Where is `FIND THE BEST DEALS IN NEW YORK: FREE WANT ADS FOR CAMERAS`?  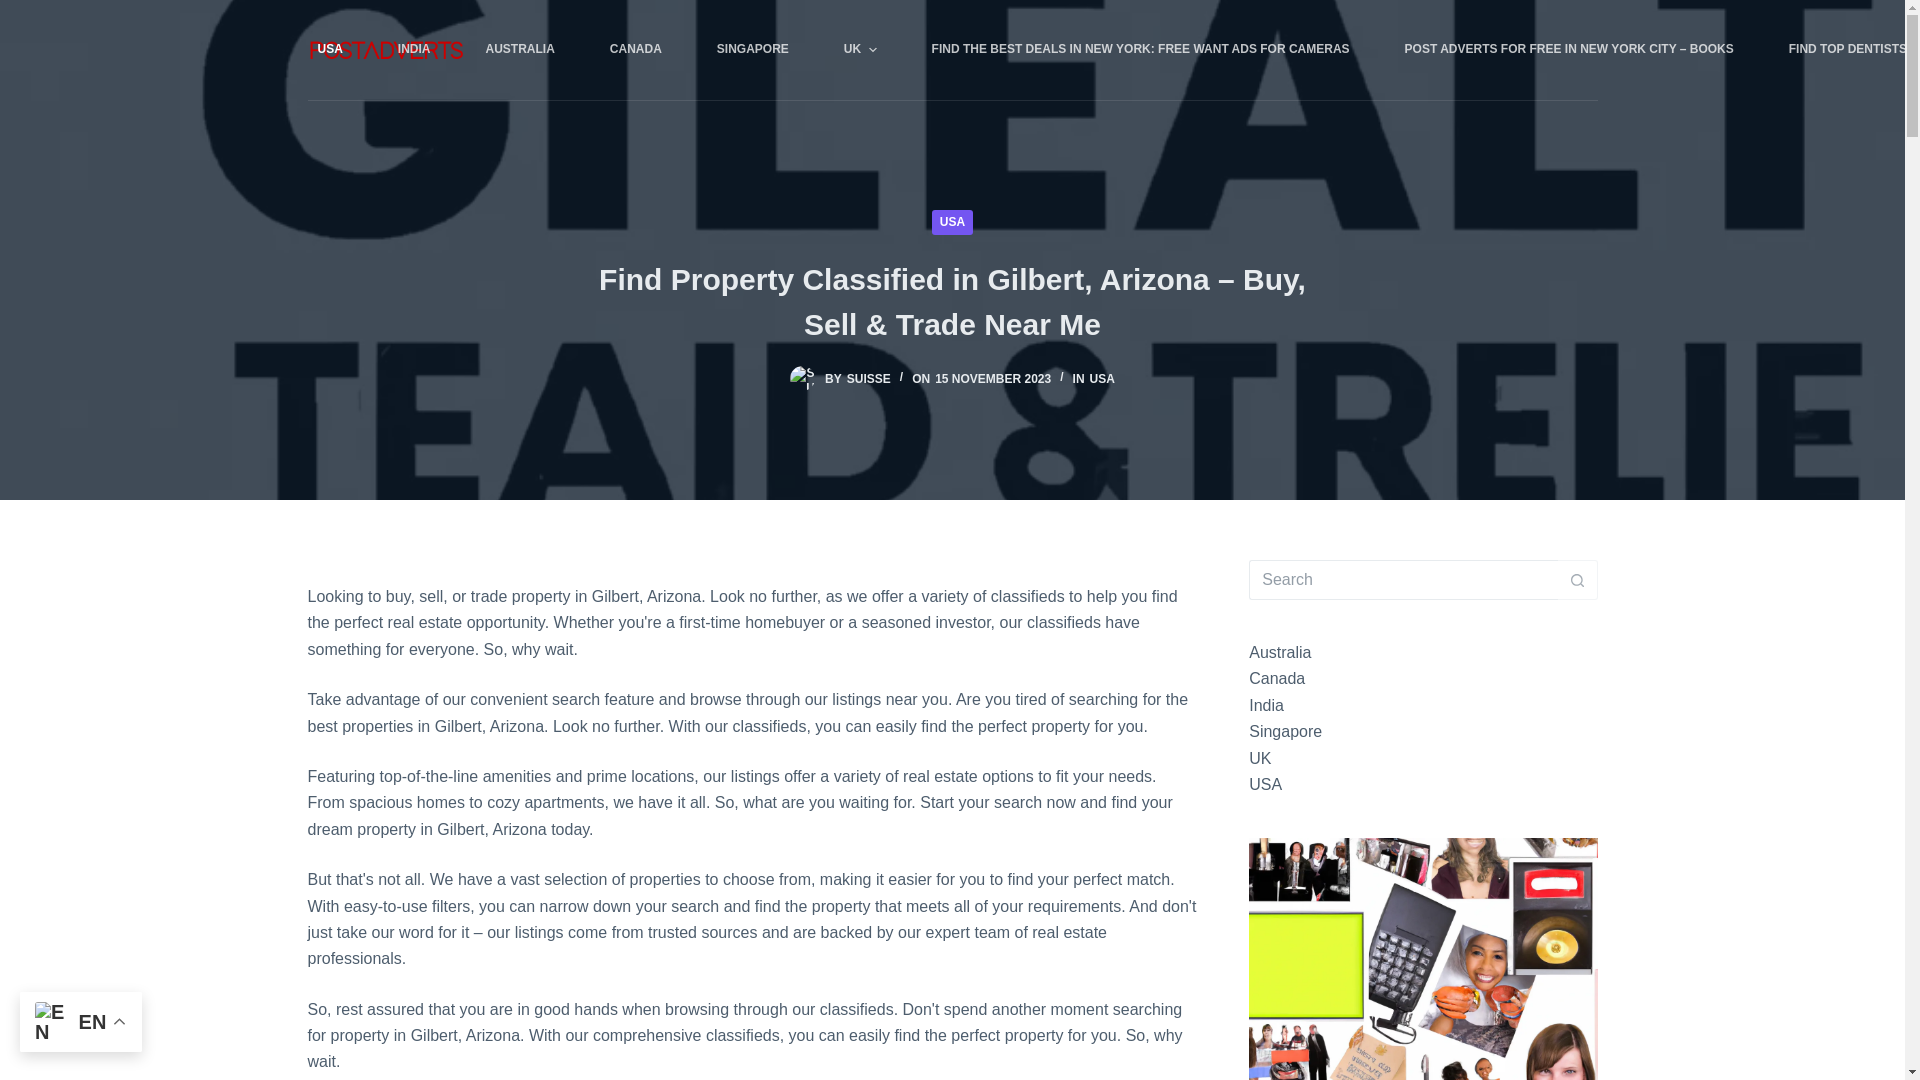 FIND THE BEST DEALS IN NEW YORK: FREE WANT ADS FOR CAMERAS is located at coordinates (1140, 50).